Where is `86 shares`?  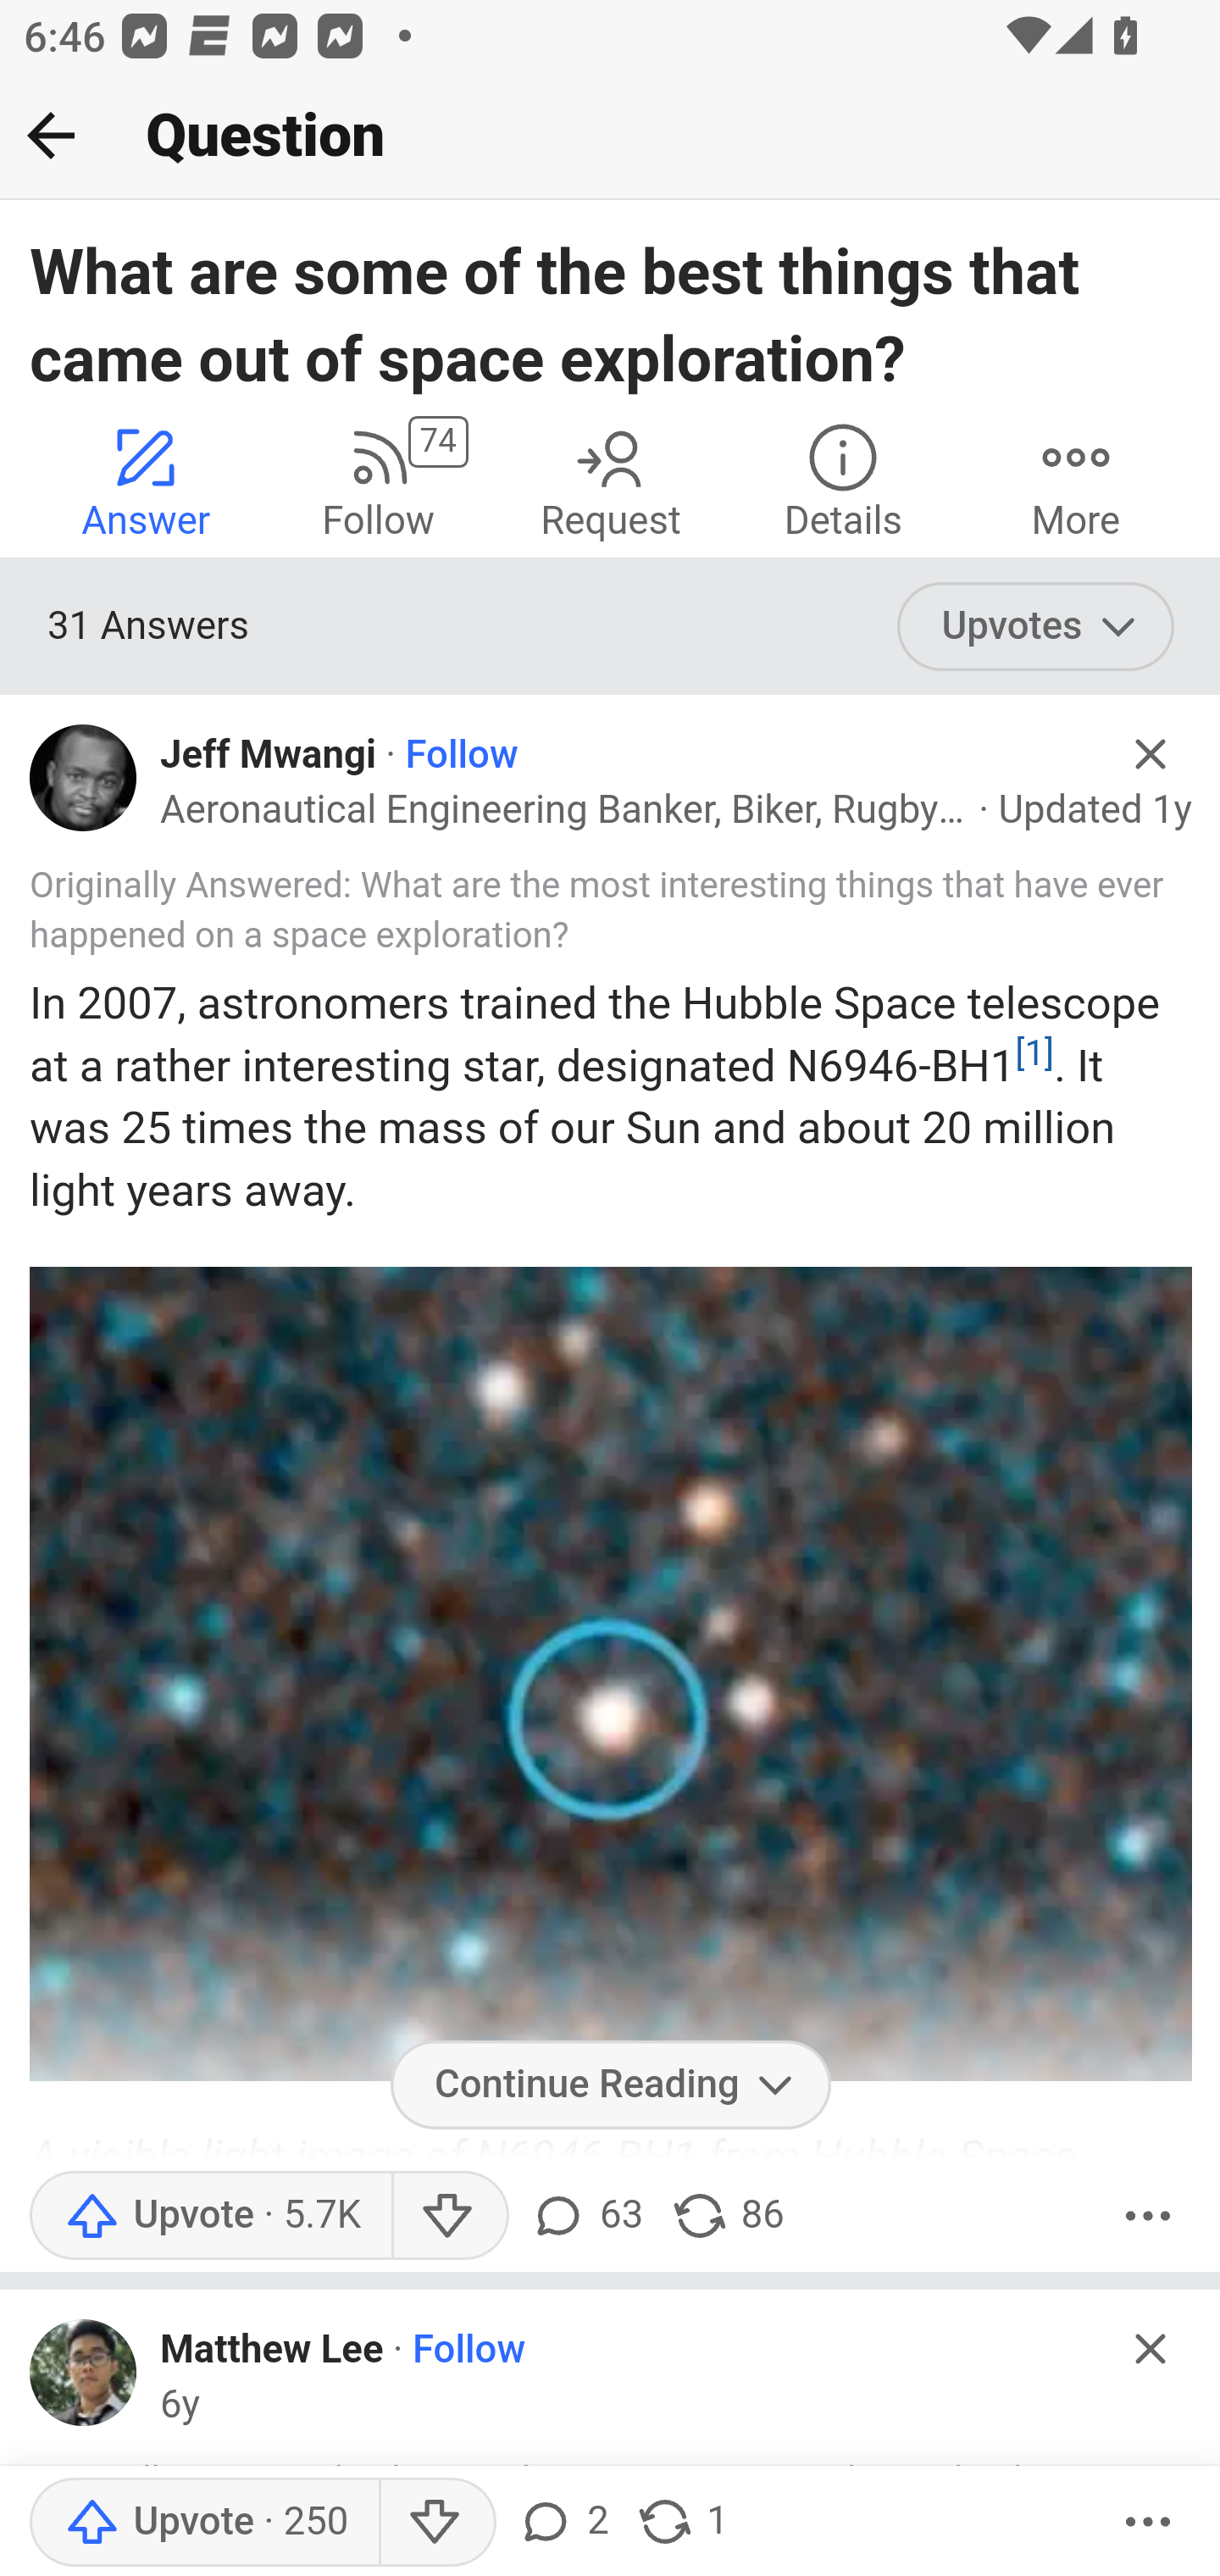
86 shares is located at coordinates (727, 2215).